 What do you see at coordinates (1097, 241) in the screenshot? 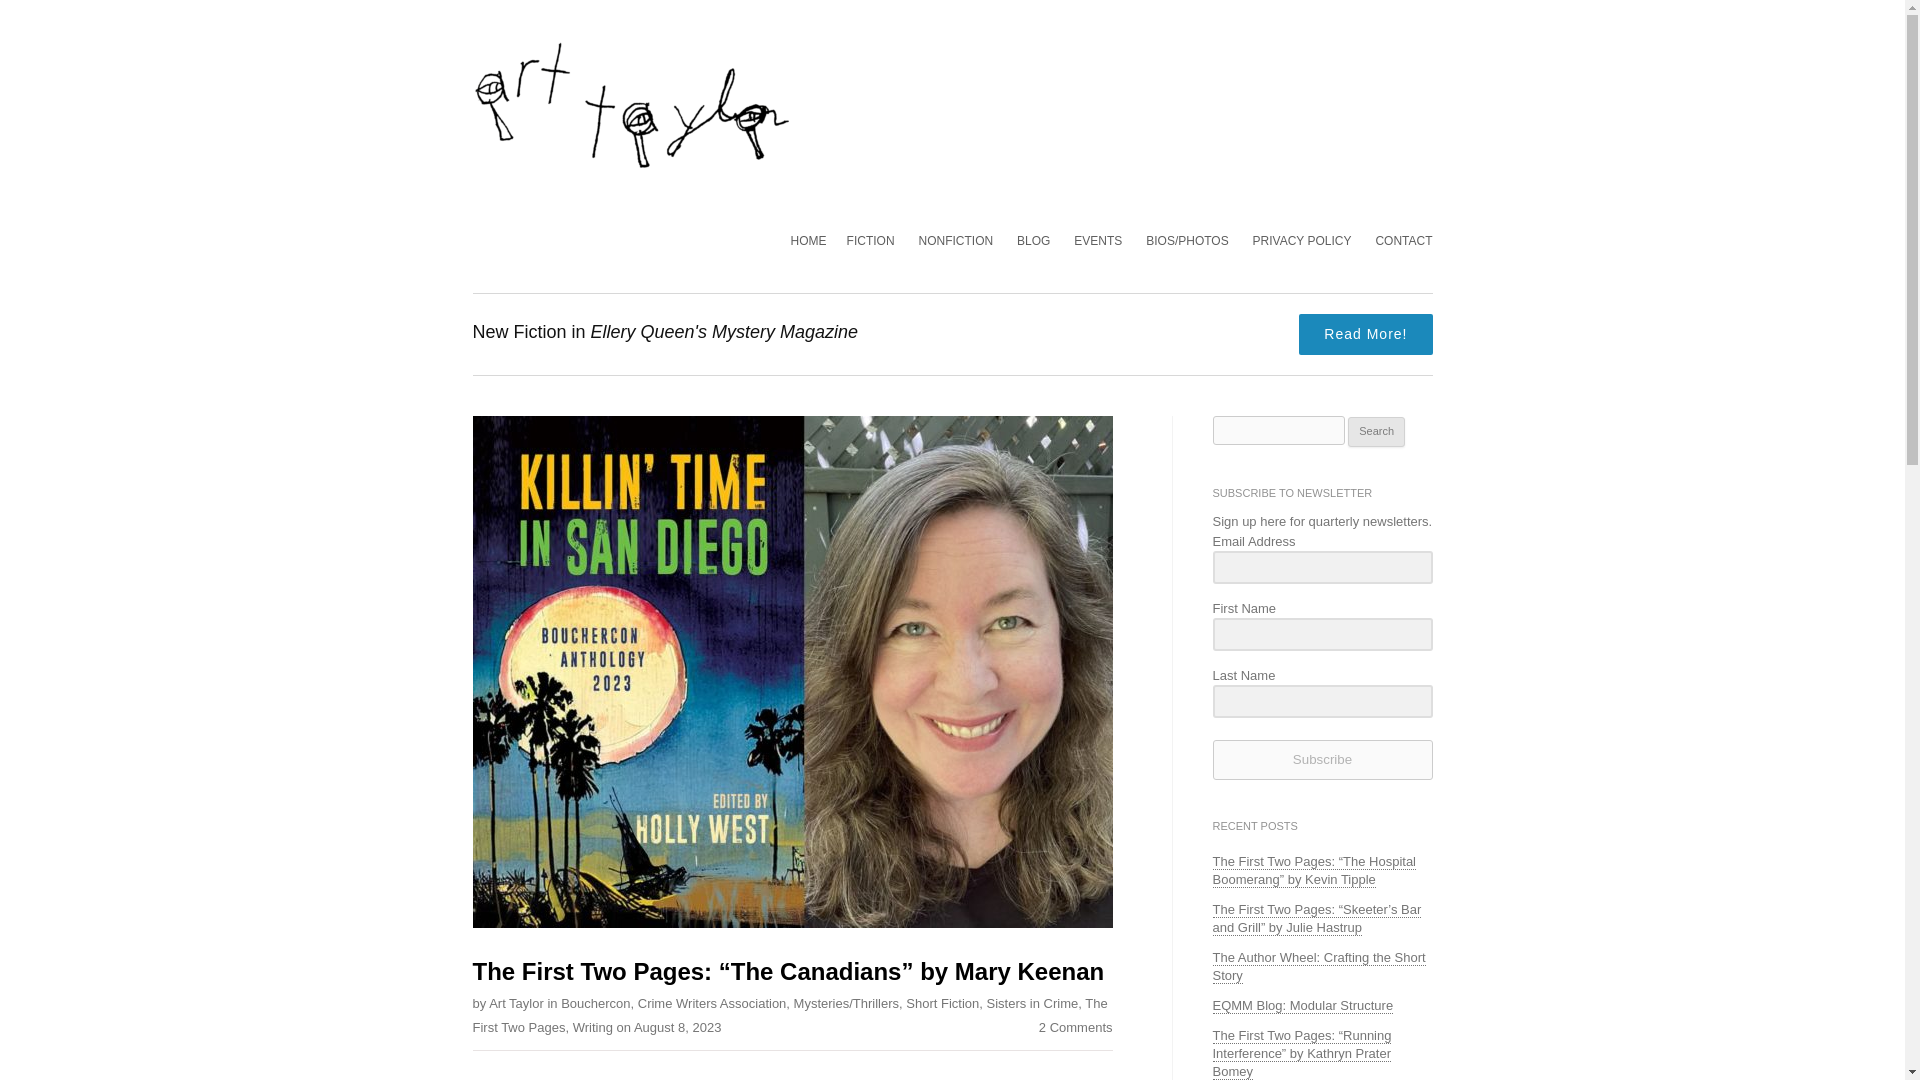
I see `EVENTS` at bounding box center [1097, 241].